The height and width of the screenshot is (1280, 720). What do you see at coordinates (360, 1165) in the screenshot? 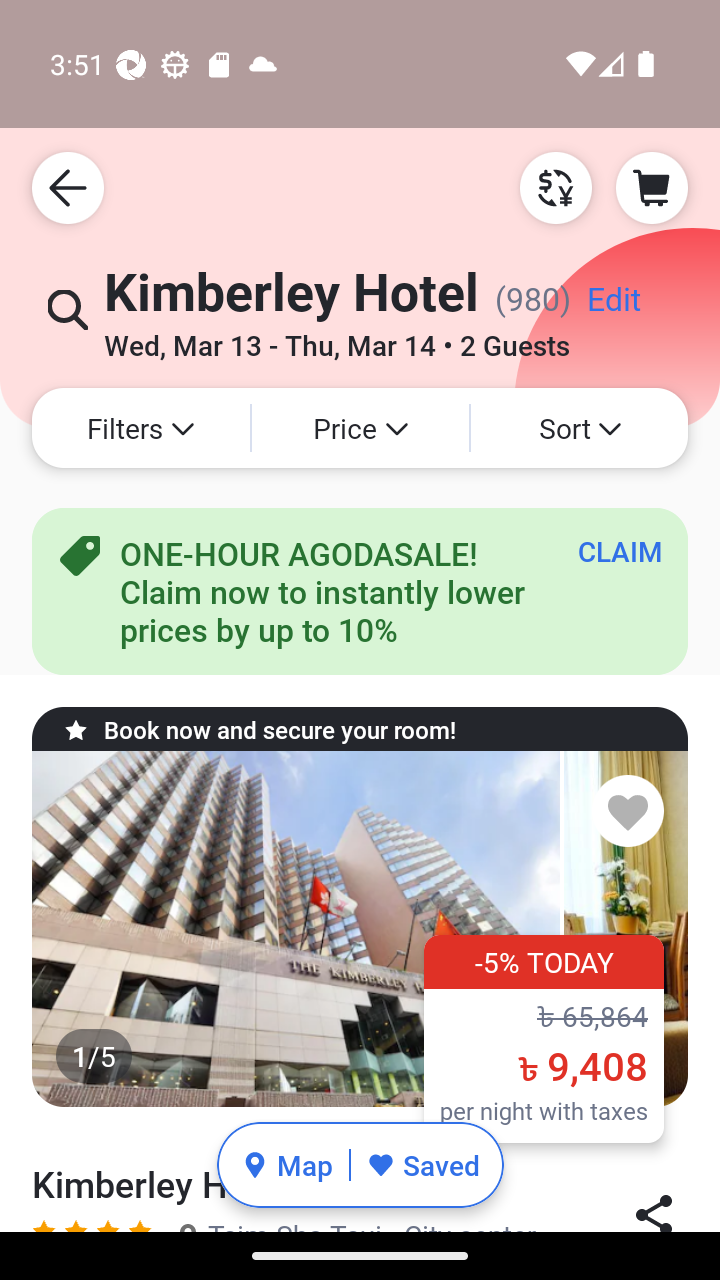
I see `Map Saved` at bounding box center [360, 1165].